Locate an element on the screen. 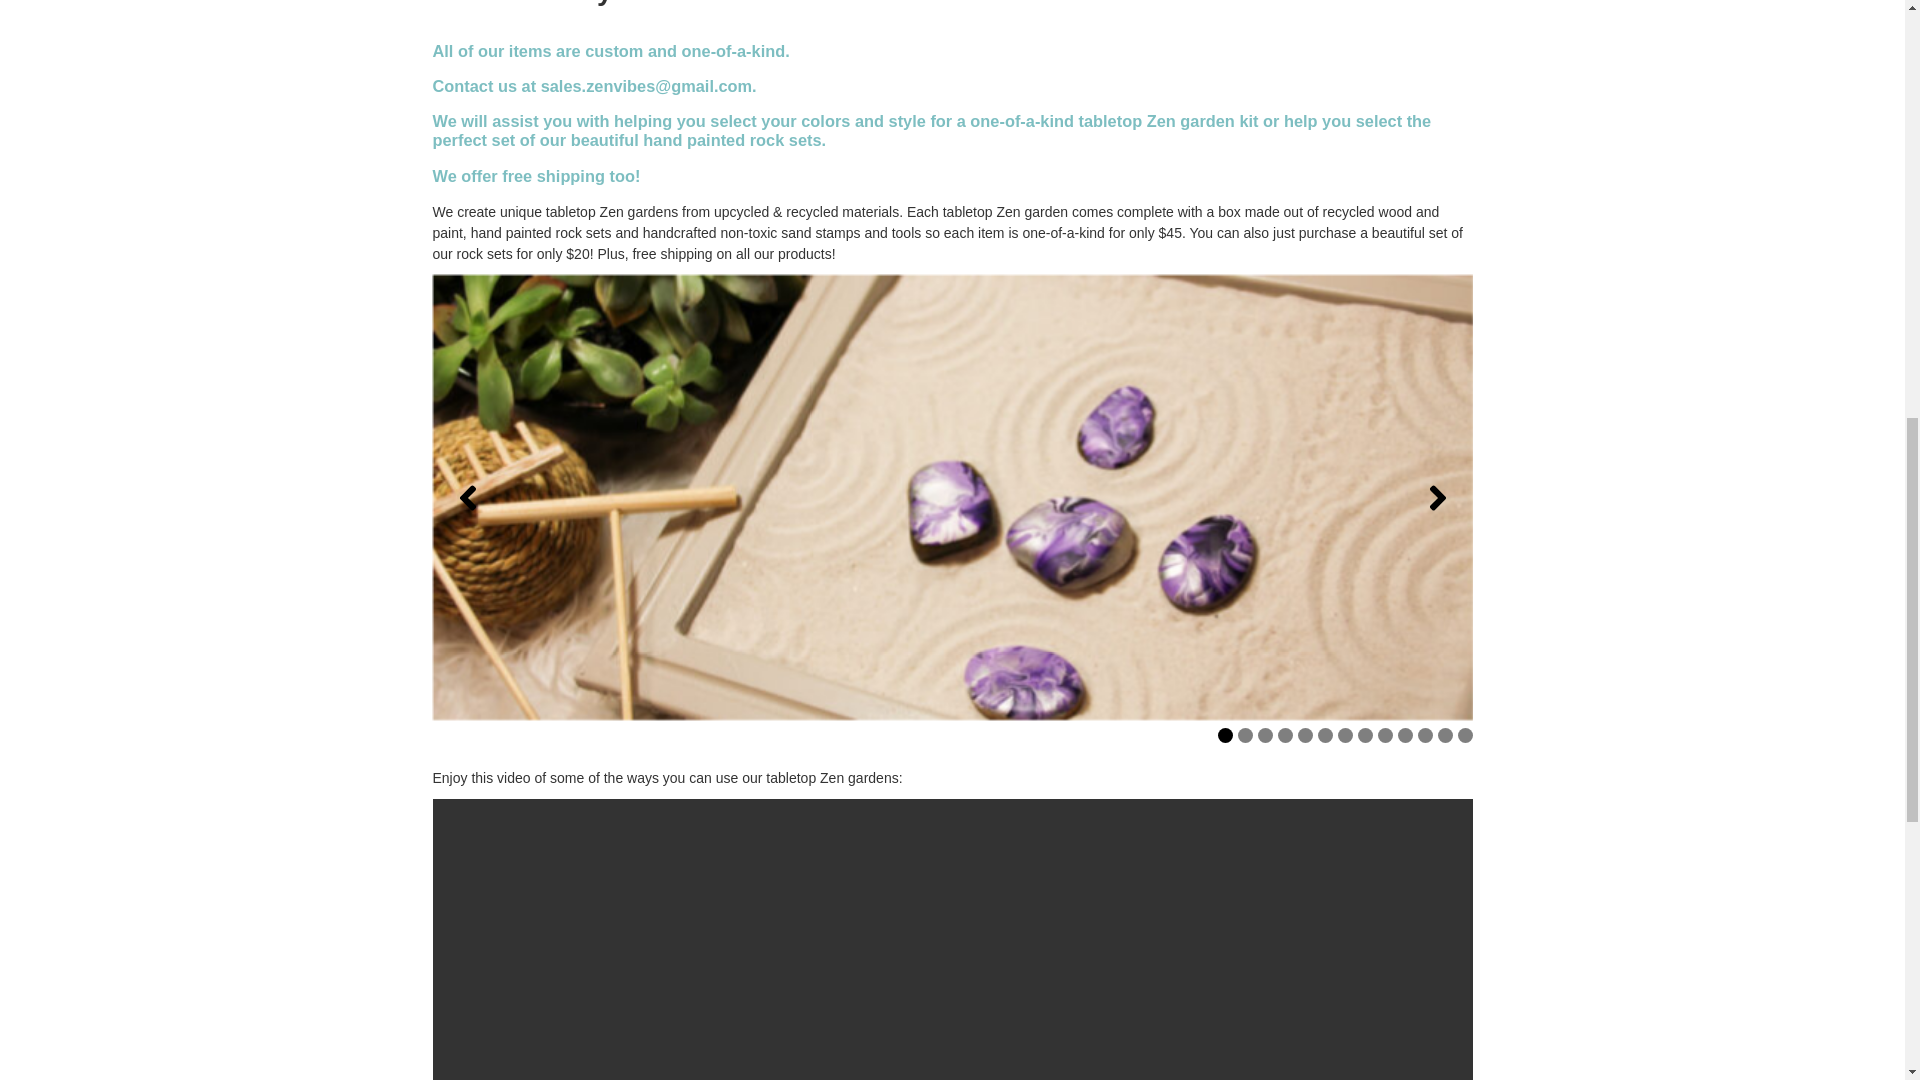 The image size is (1920, 1080). 5 is located at coordinates (1305, 735).